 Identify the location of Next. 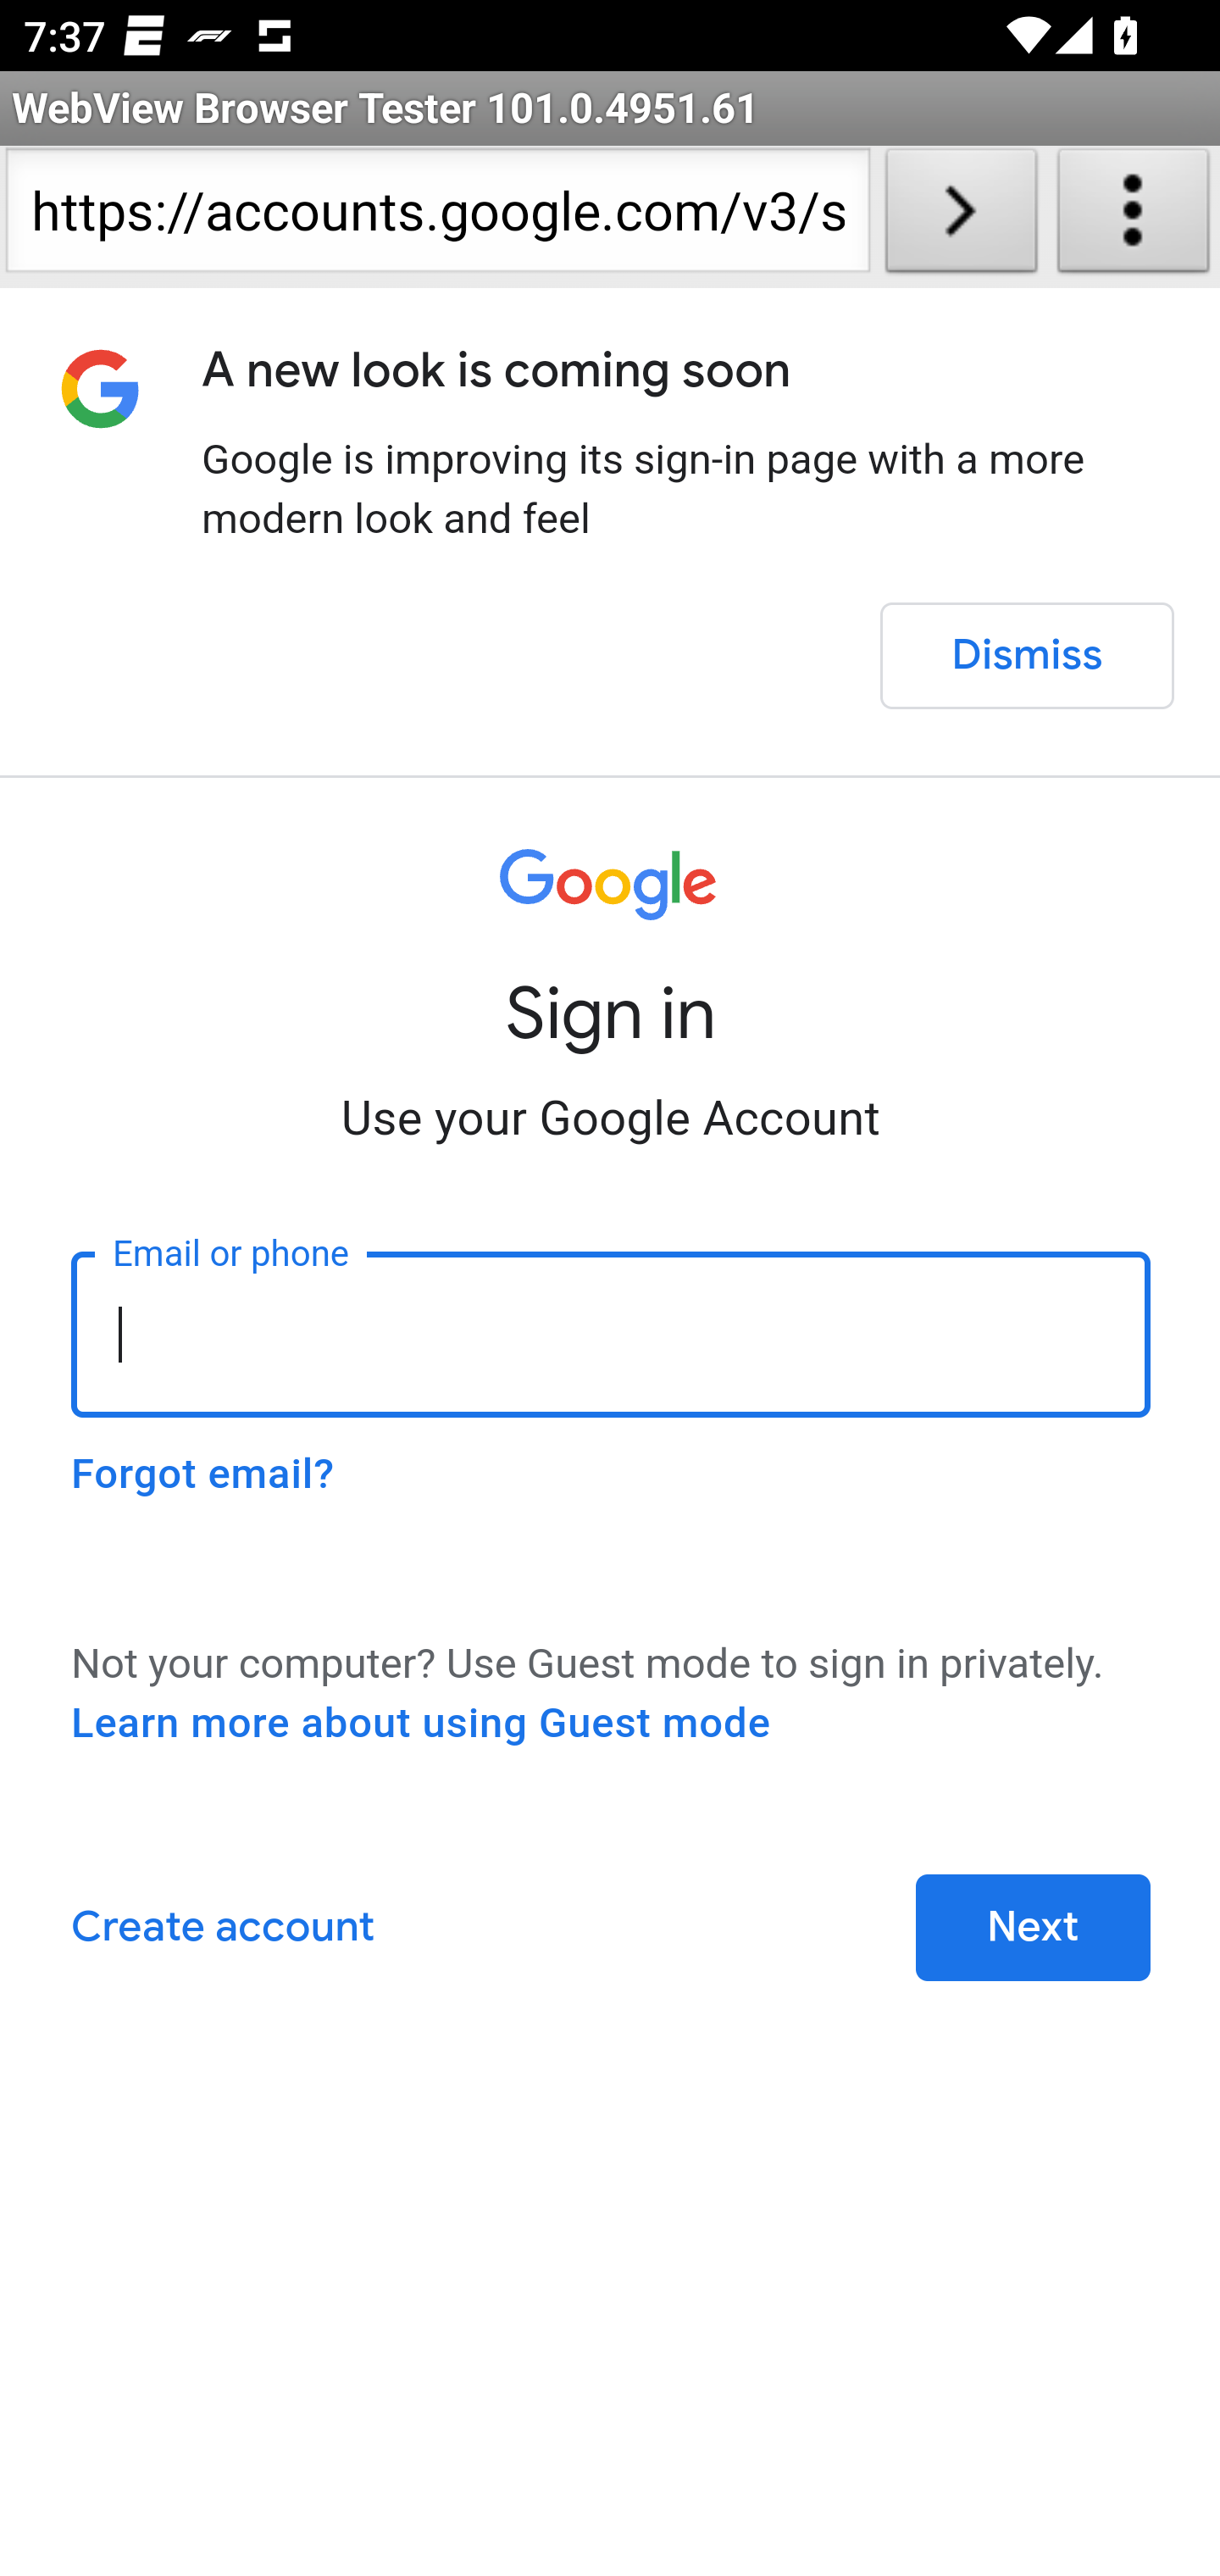
(1033, 1928).